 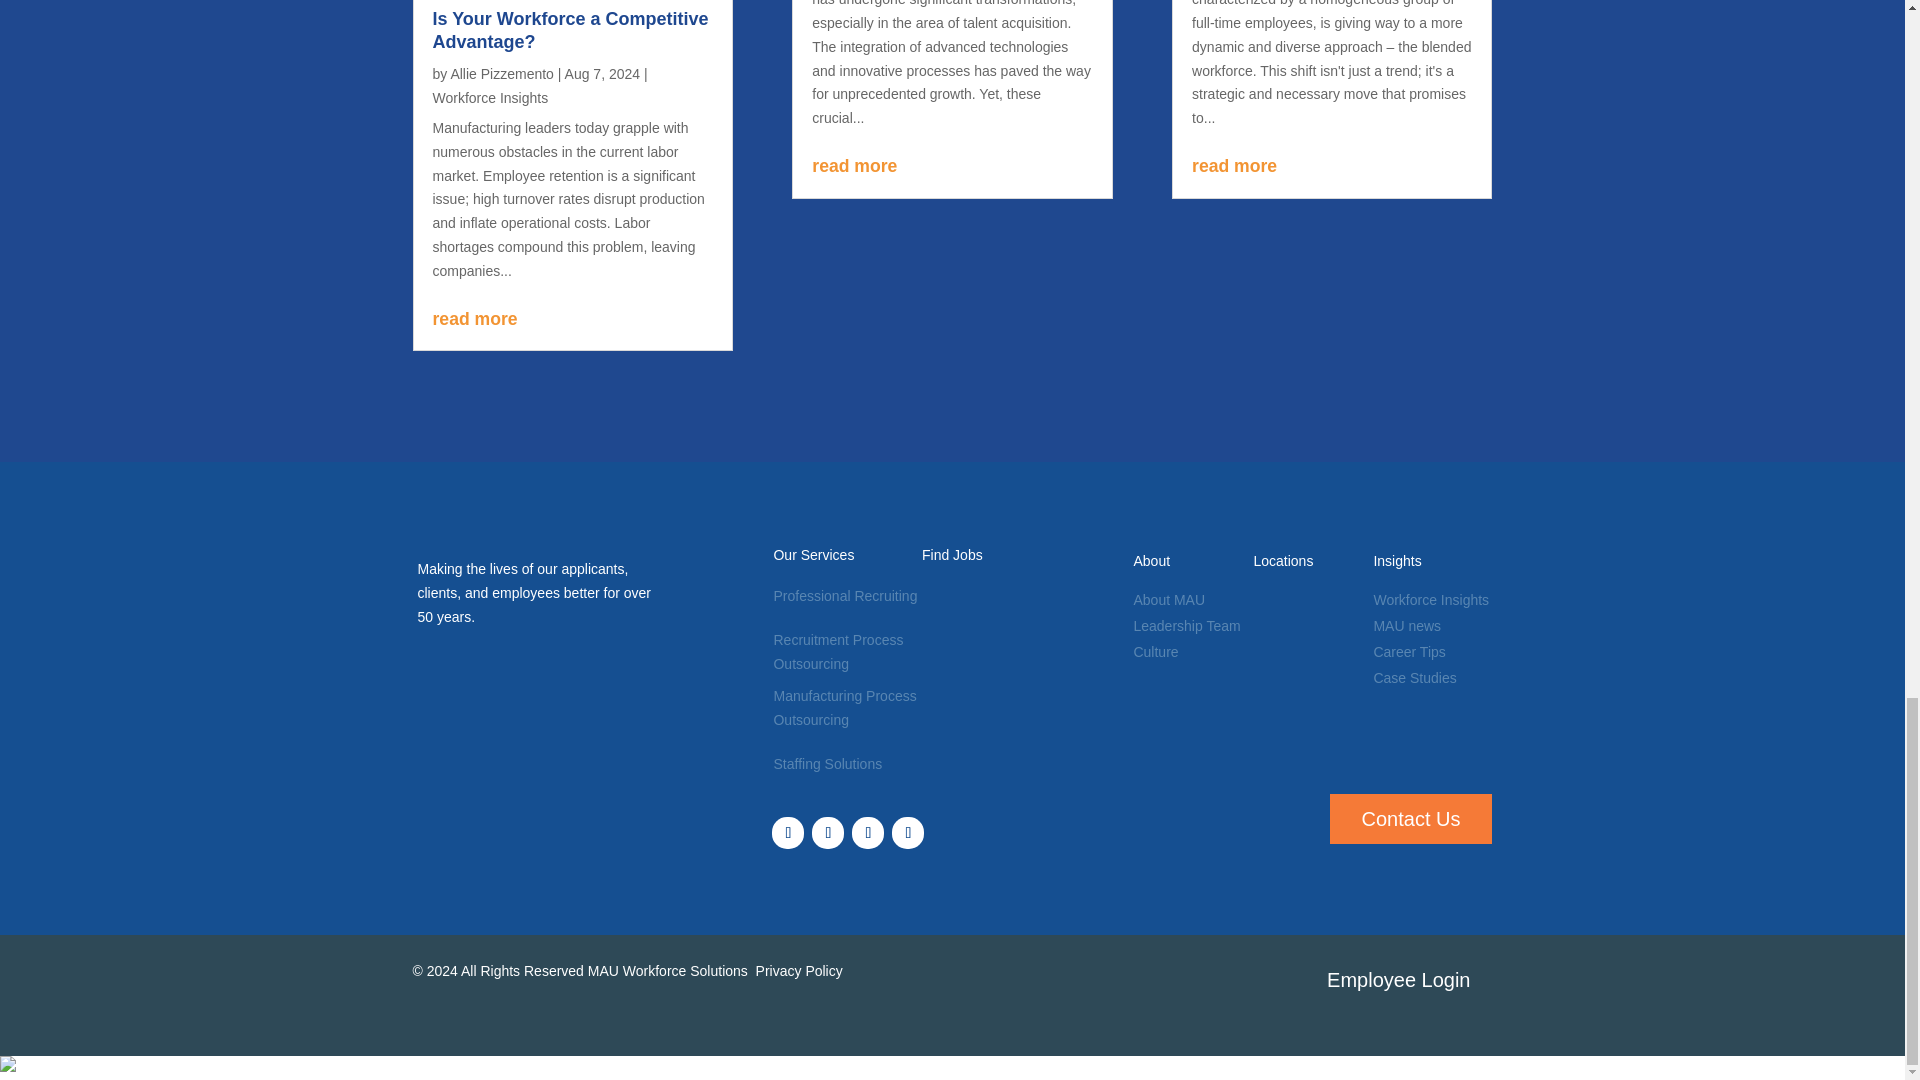 I want to click on read more, so click(x=952, y=167).